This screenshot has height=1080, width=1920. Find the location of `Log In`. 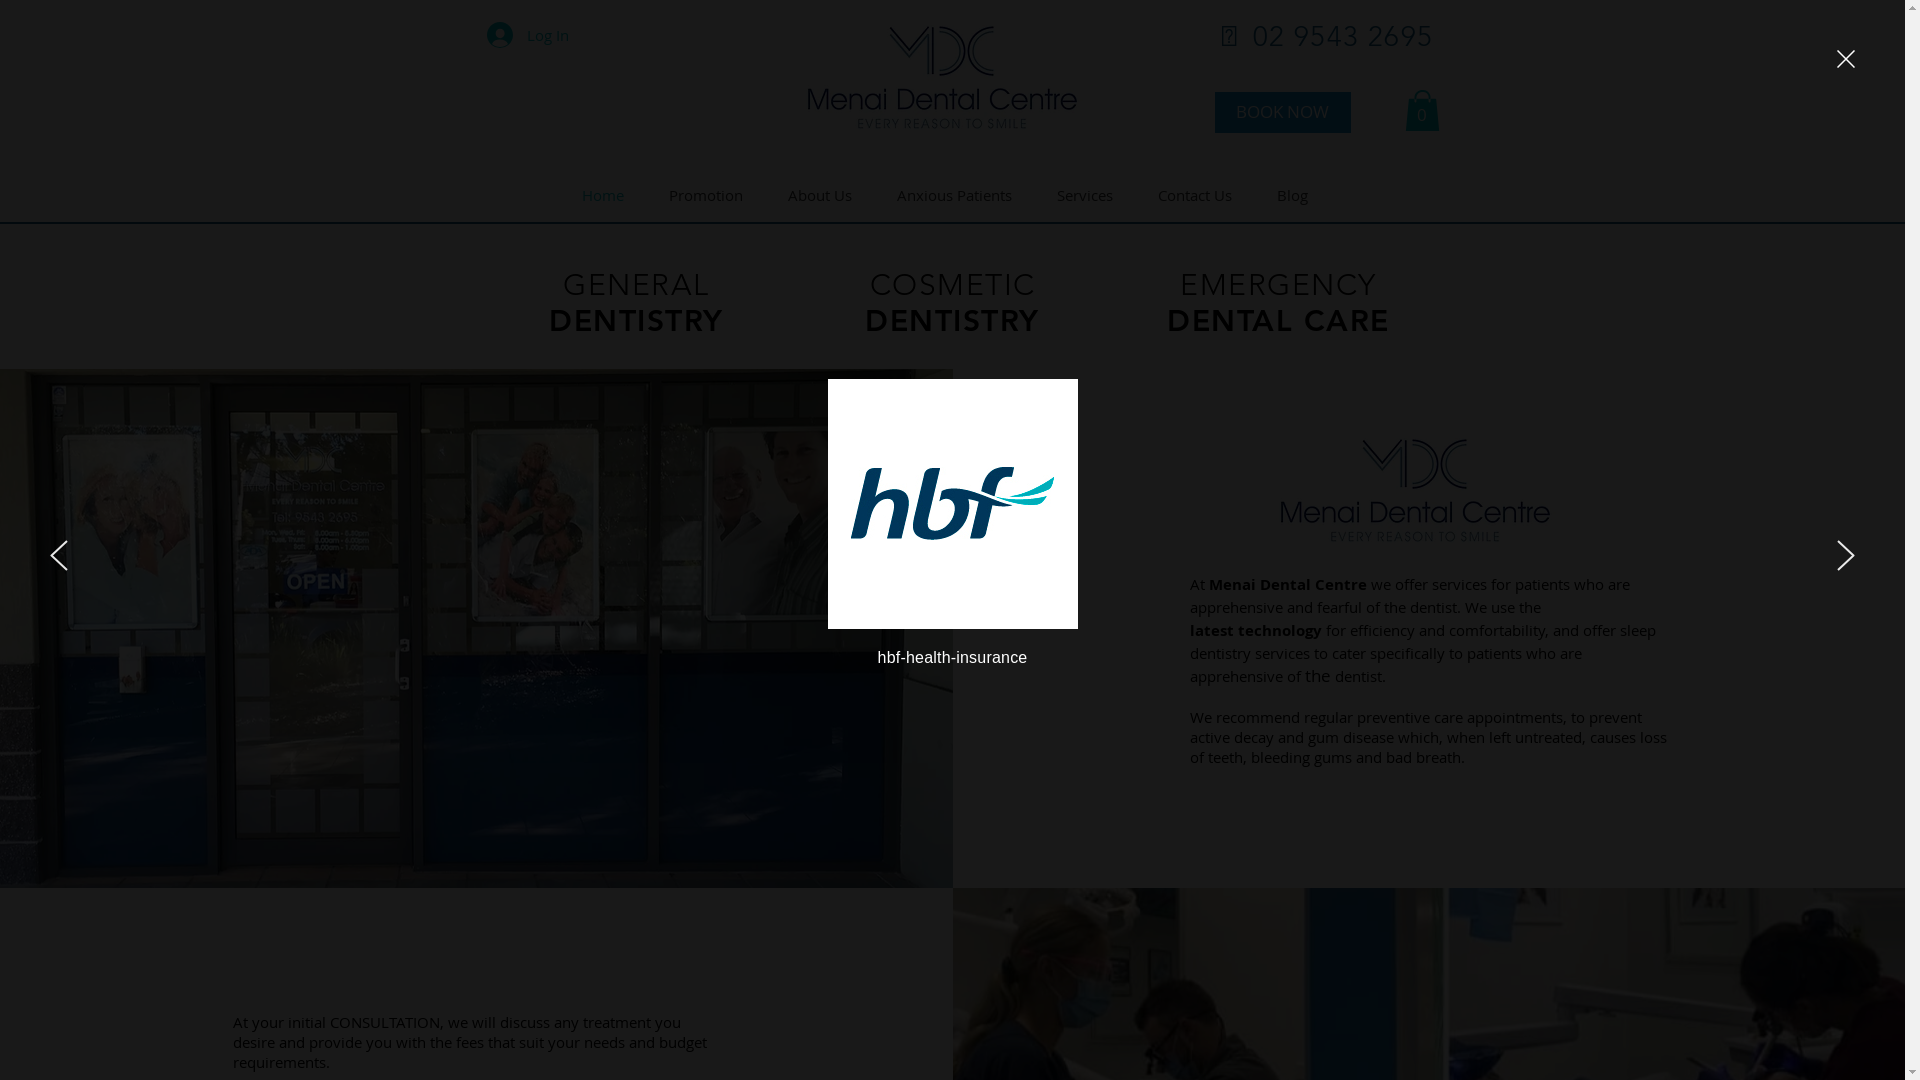

Log In is located at coordinates (527, 35).